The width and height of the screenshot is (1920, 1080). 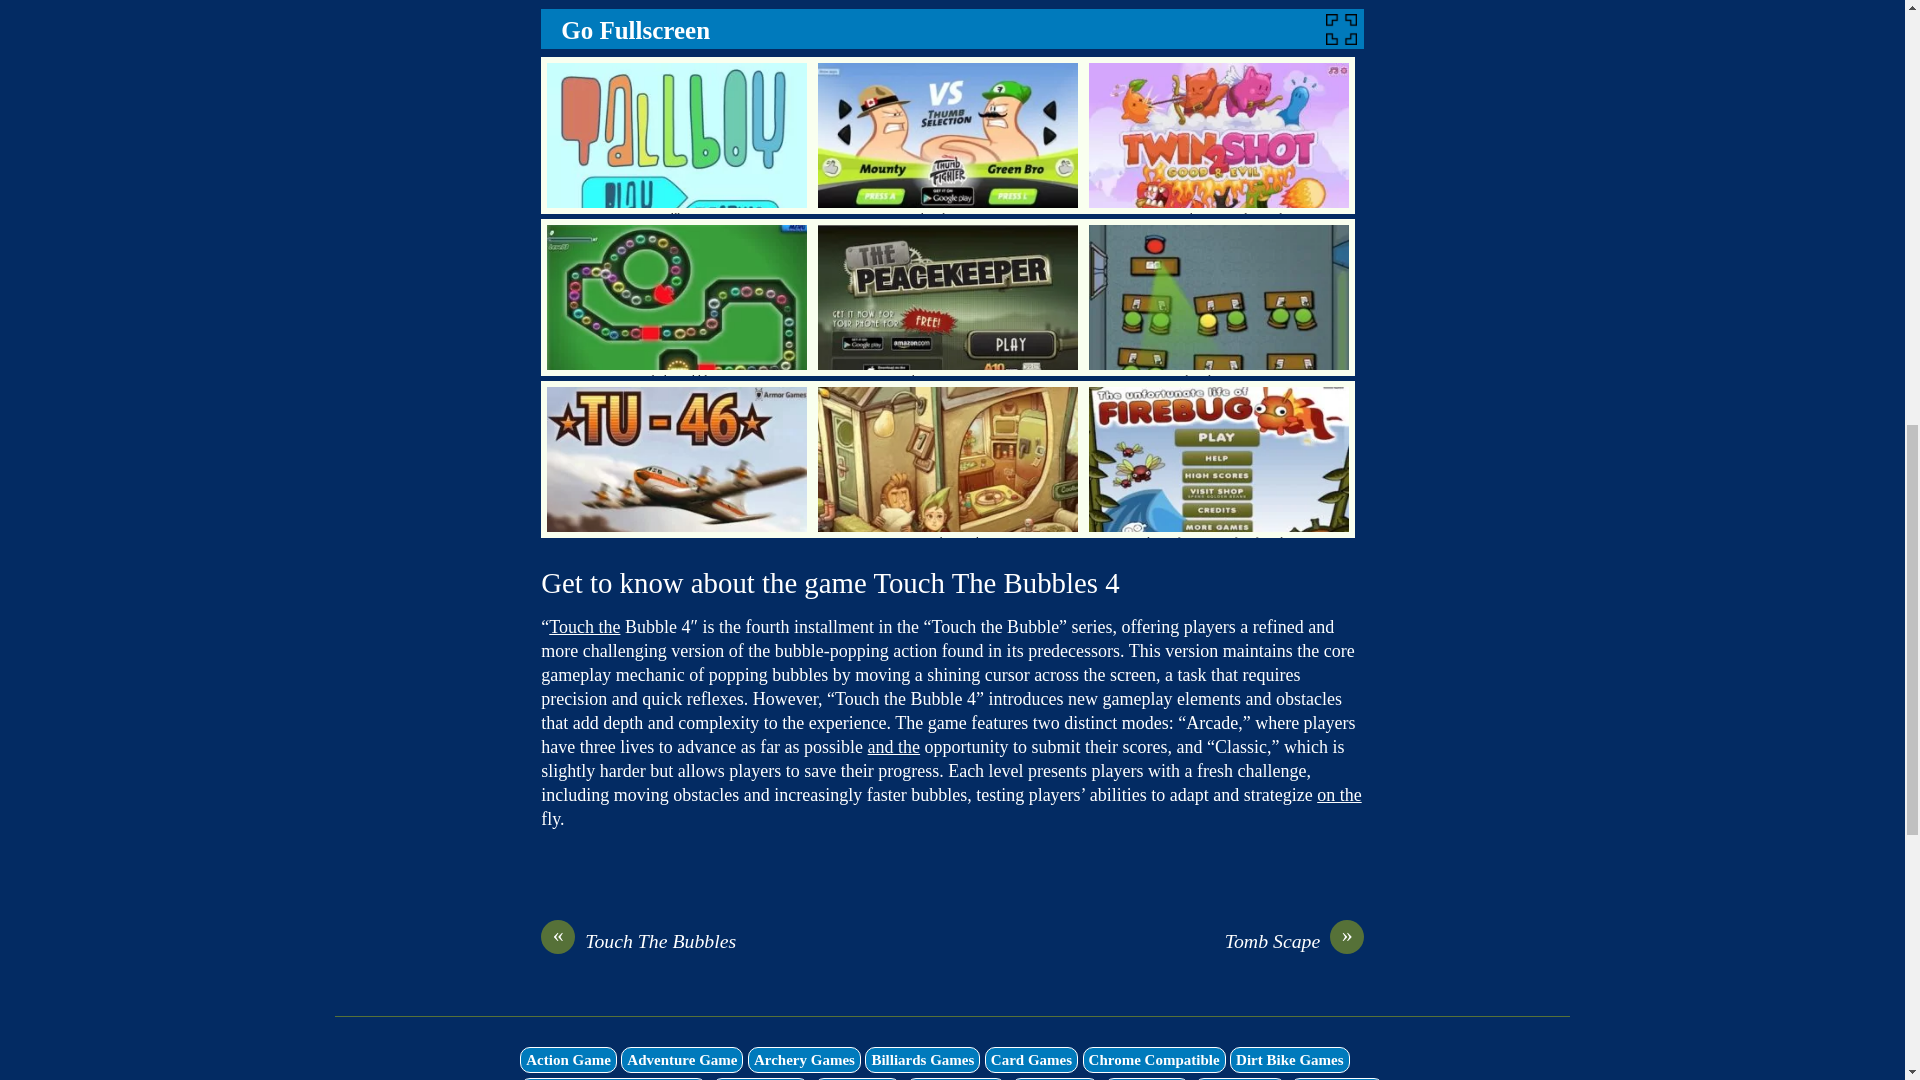 What do you see at coordinates (948, 297) in the screenshot?
I see `The Peace Keeper` at bounding box center [948, 297].